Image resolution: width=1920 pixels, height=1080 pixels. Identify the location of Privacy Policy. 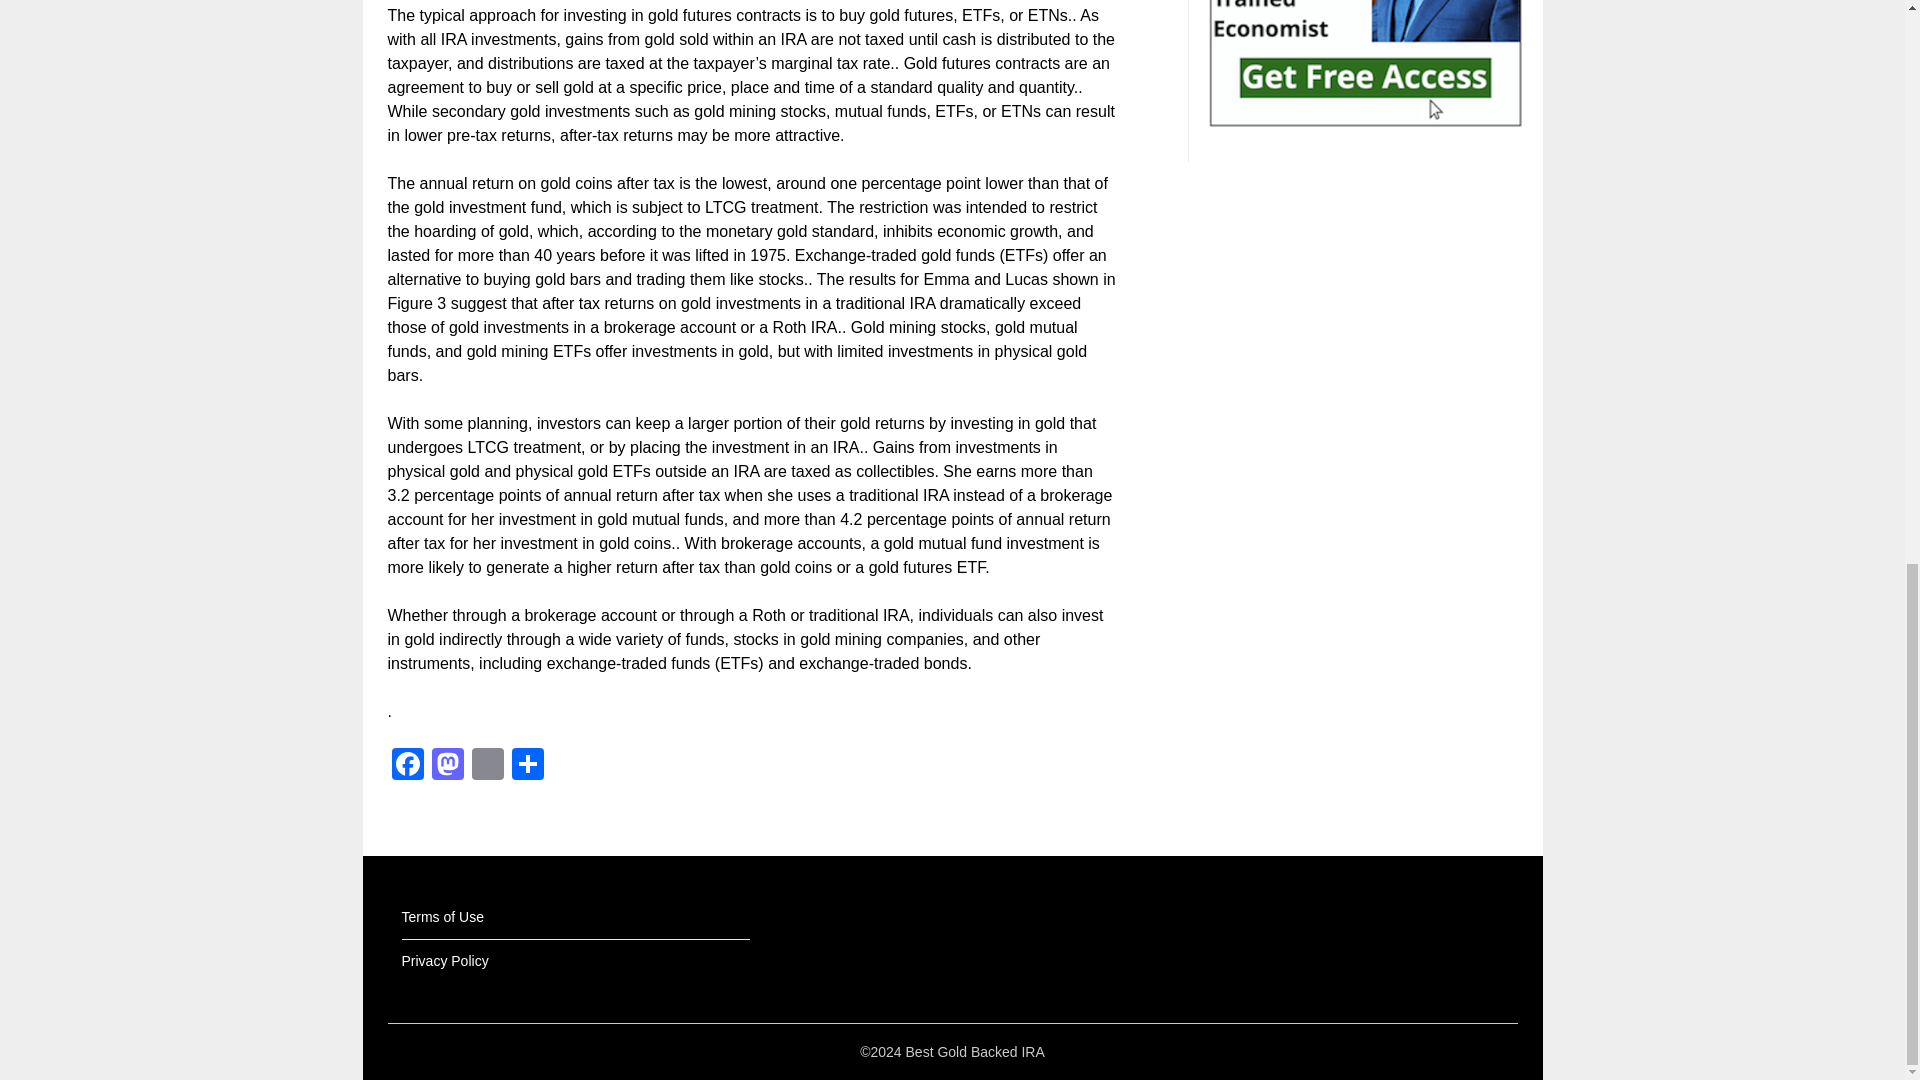
(445, 960).